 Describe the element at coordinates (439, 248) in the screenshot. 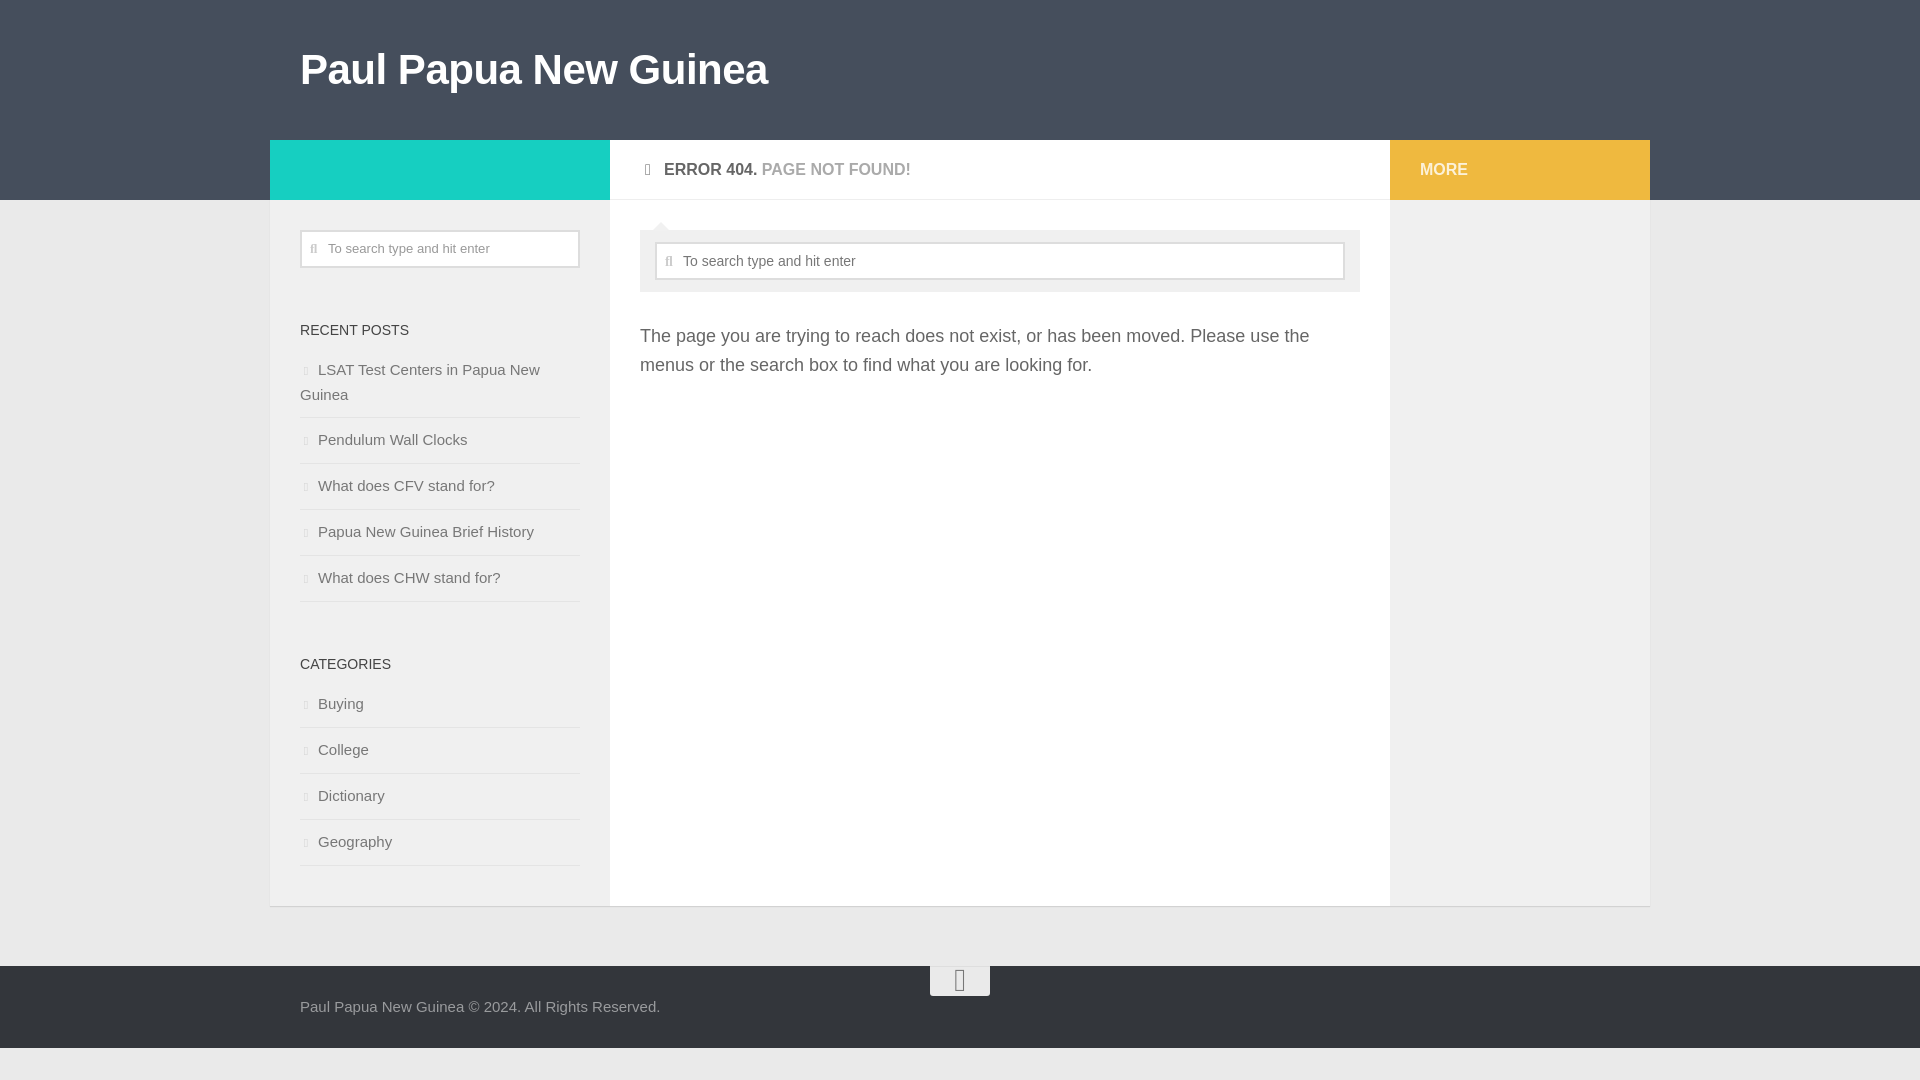

I see `To search type and hit enter` at that location.